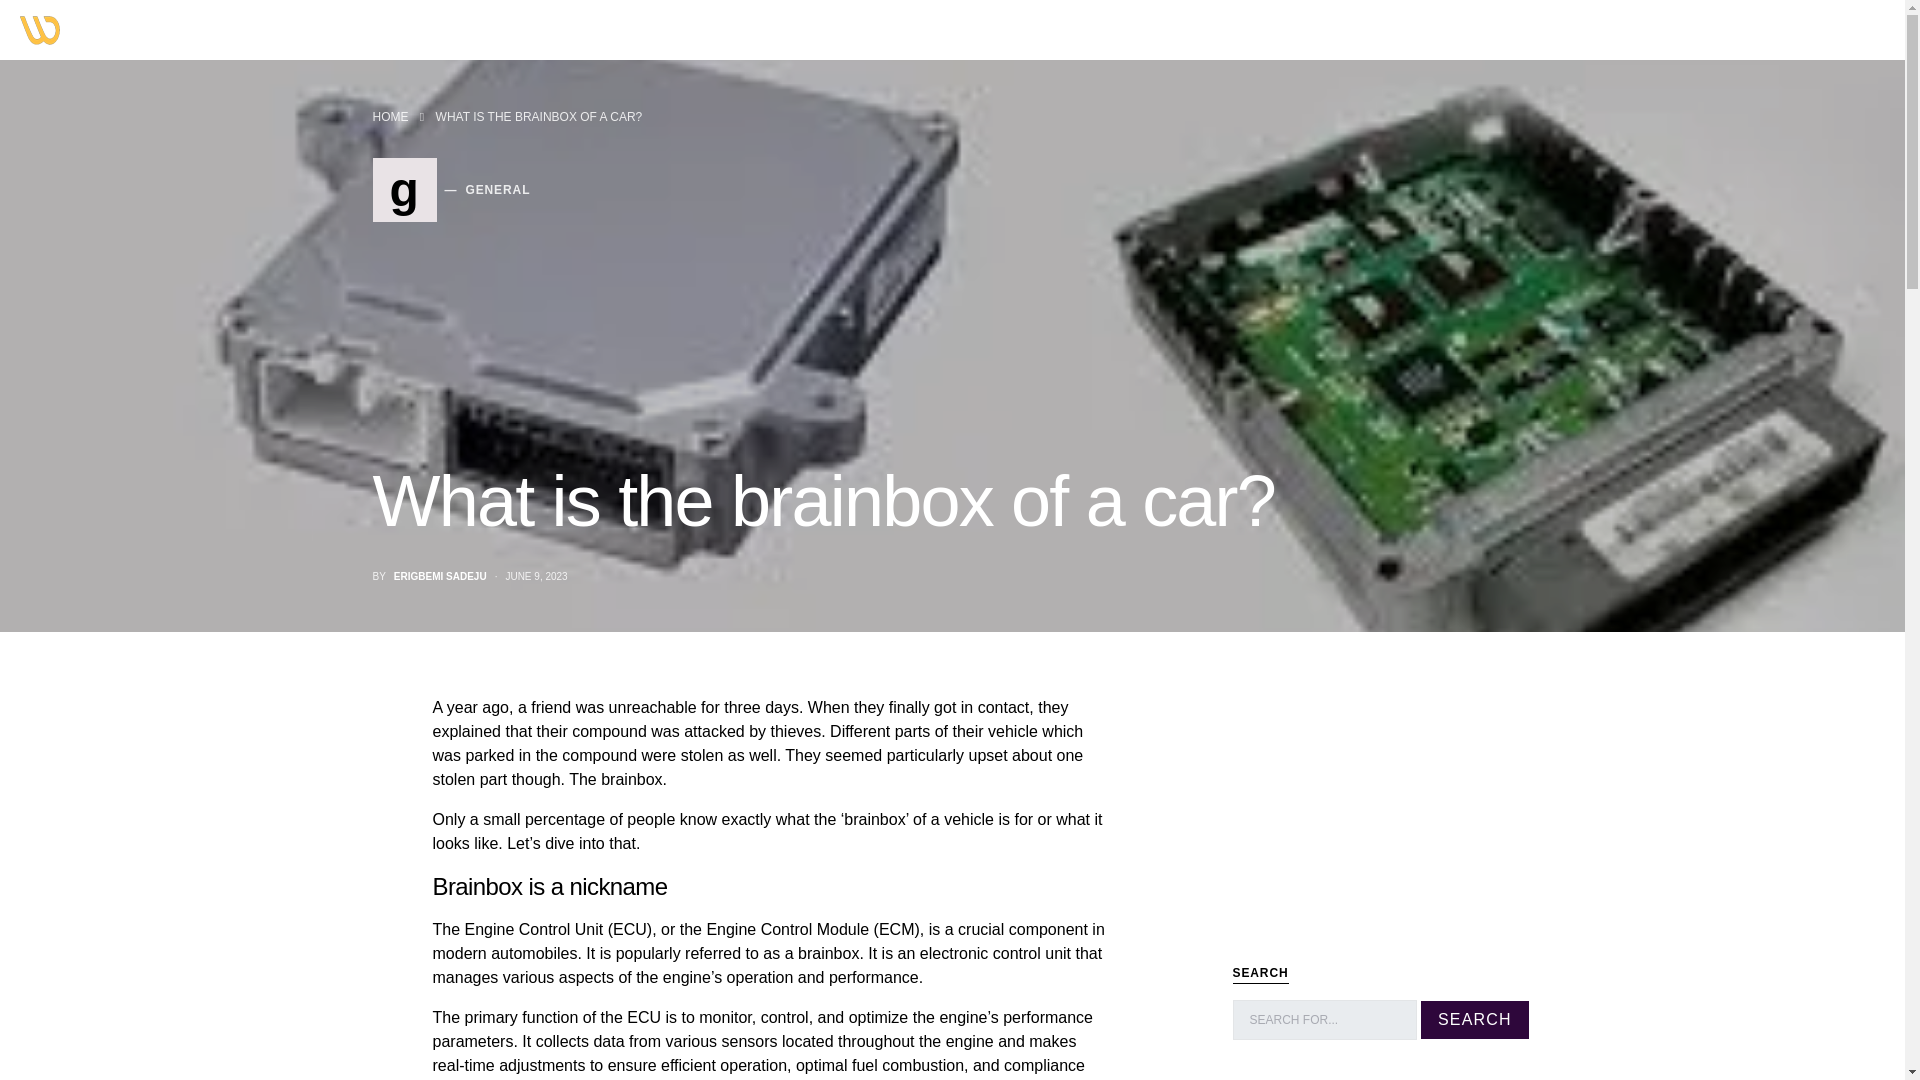  I want to click on HOME, so click(390, 117).